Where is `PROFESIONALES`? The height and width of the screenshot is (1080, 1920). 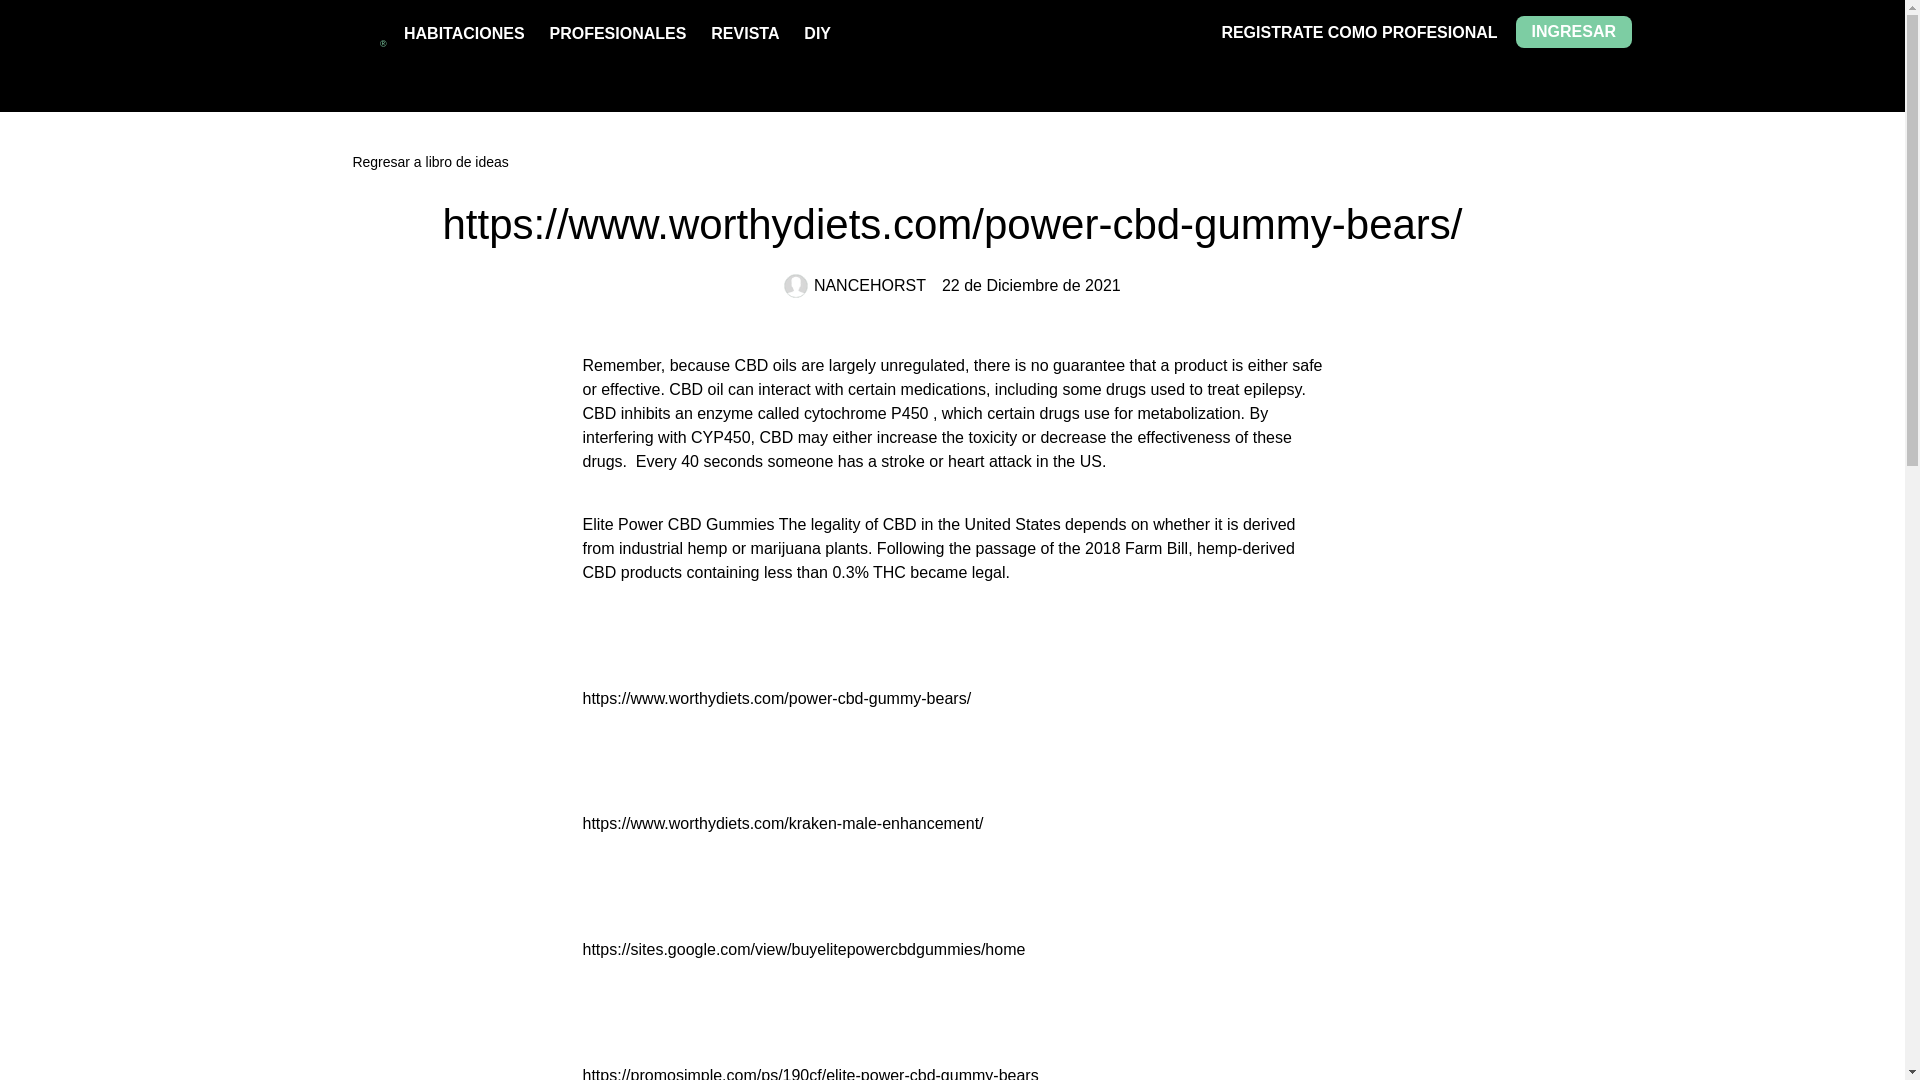
PROFESIONALES is located at coordinates (617, 33).